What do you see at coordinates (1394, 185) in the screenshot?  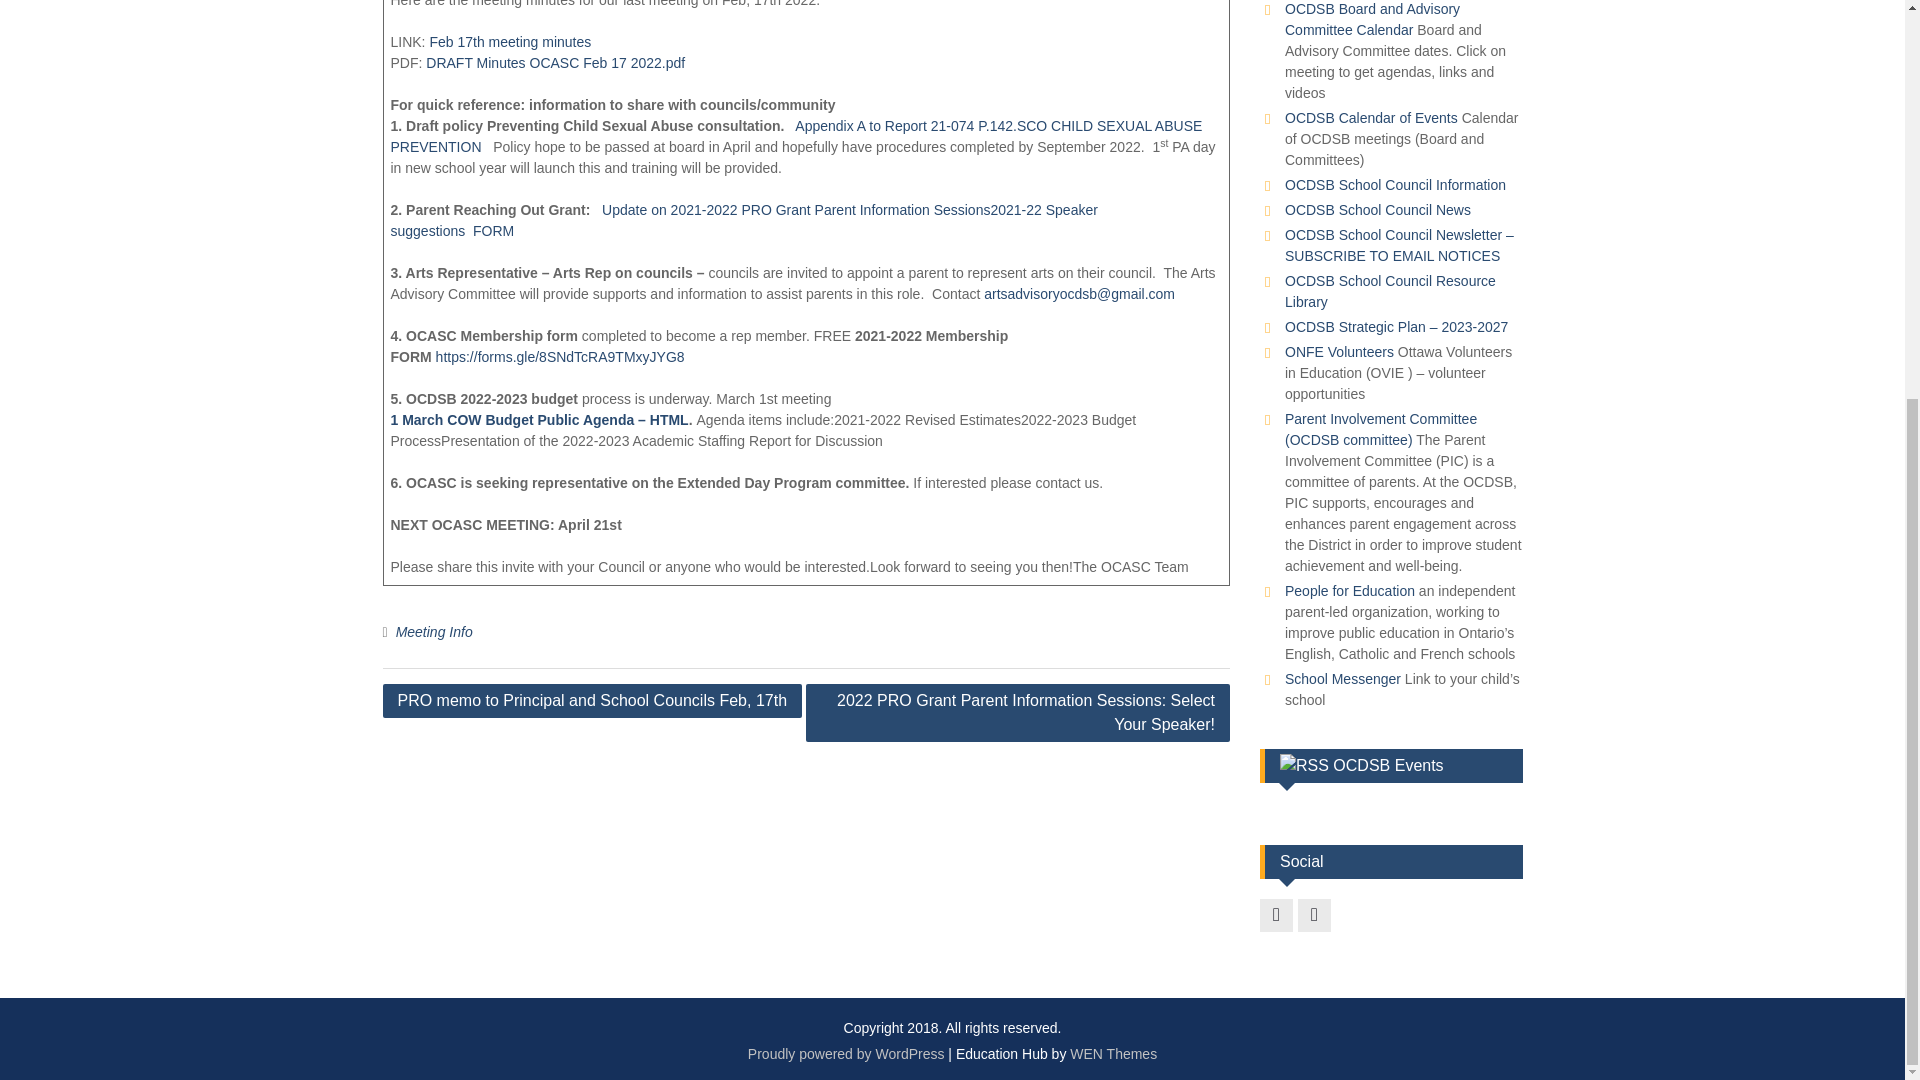 I see `OCDSB School Council Information` at bounding box center [1394, 185].